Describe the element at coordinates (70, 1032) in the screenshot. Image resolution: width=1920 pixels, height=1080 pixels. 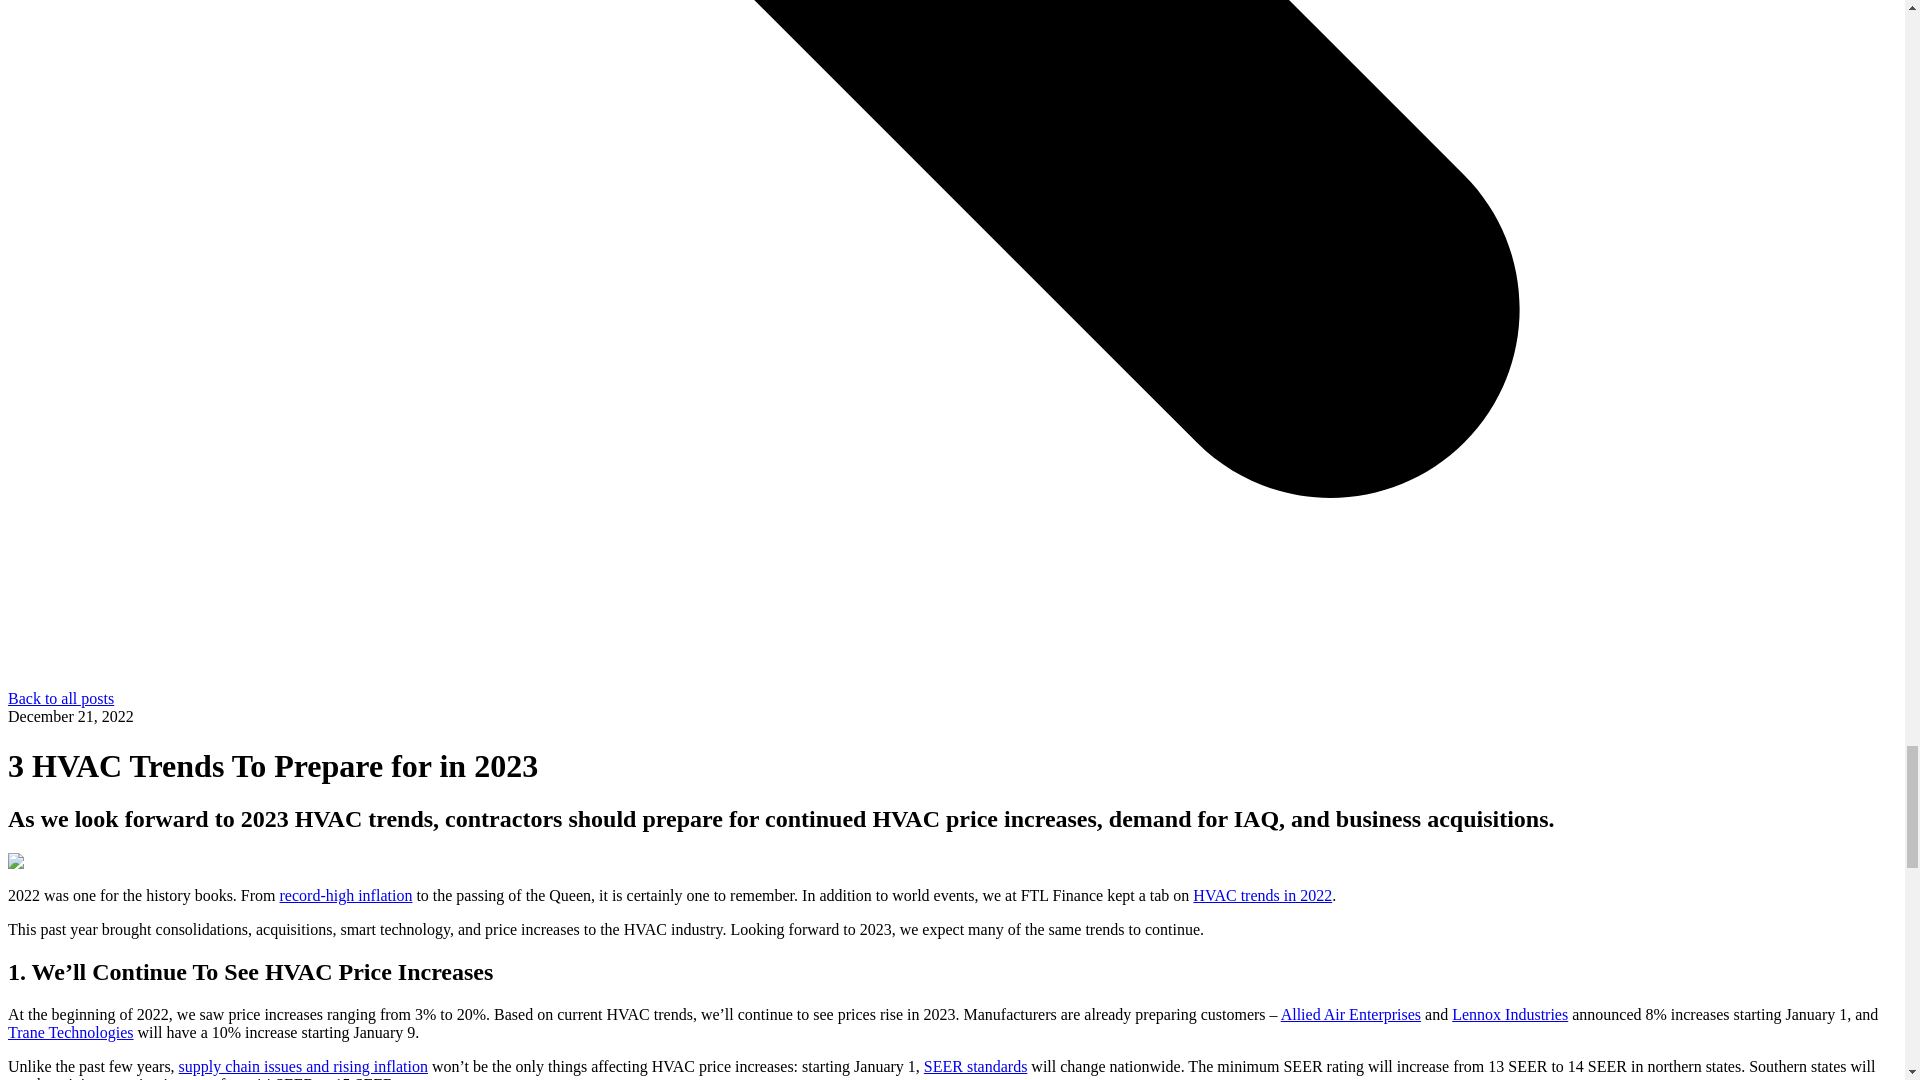
I see `Trane Technologies` at that location.